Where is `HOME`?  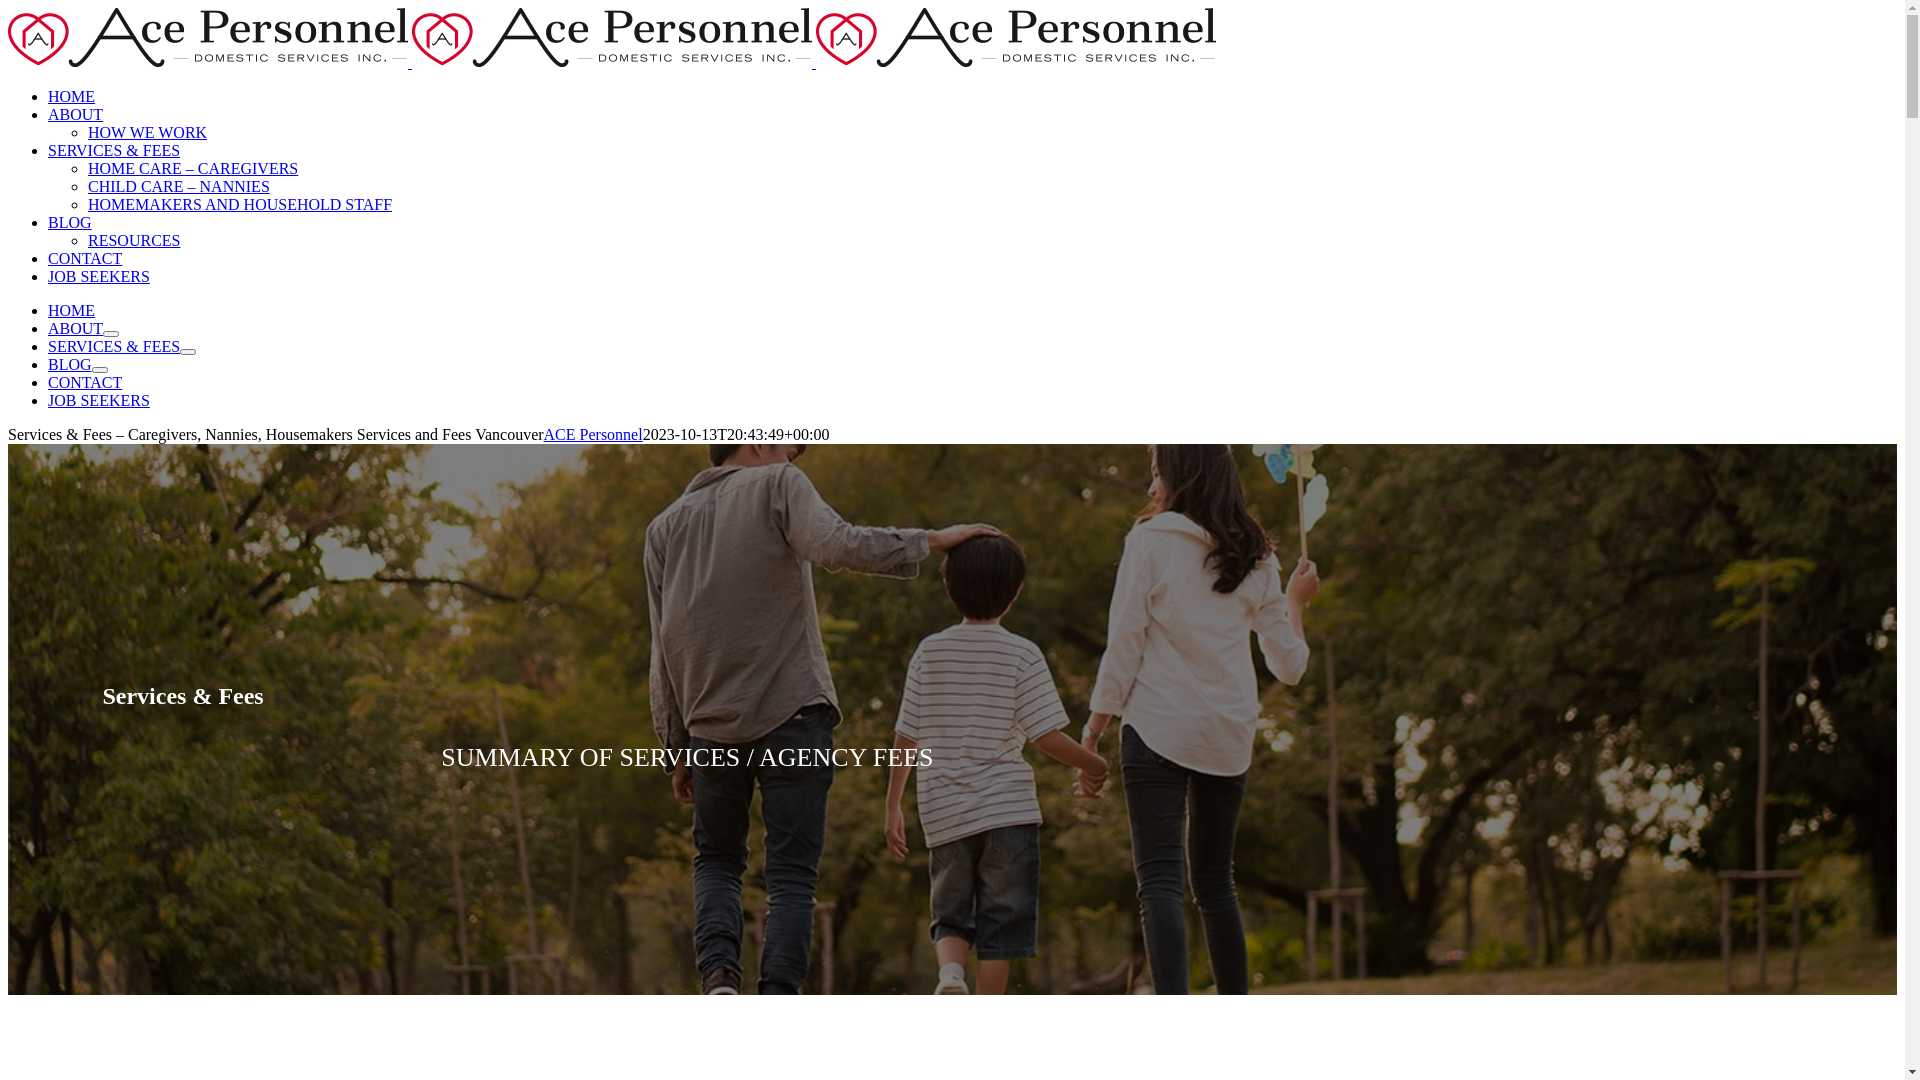
HOME is located at coordinates (72, 310).